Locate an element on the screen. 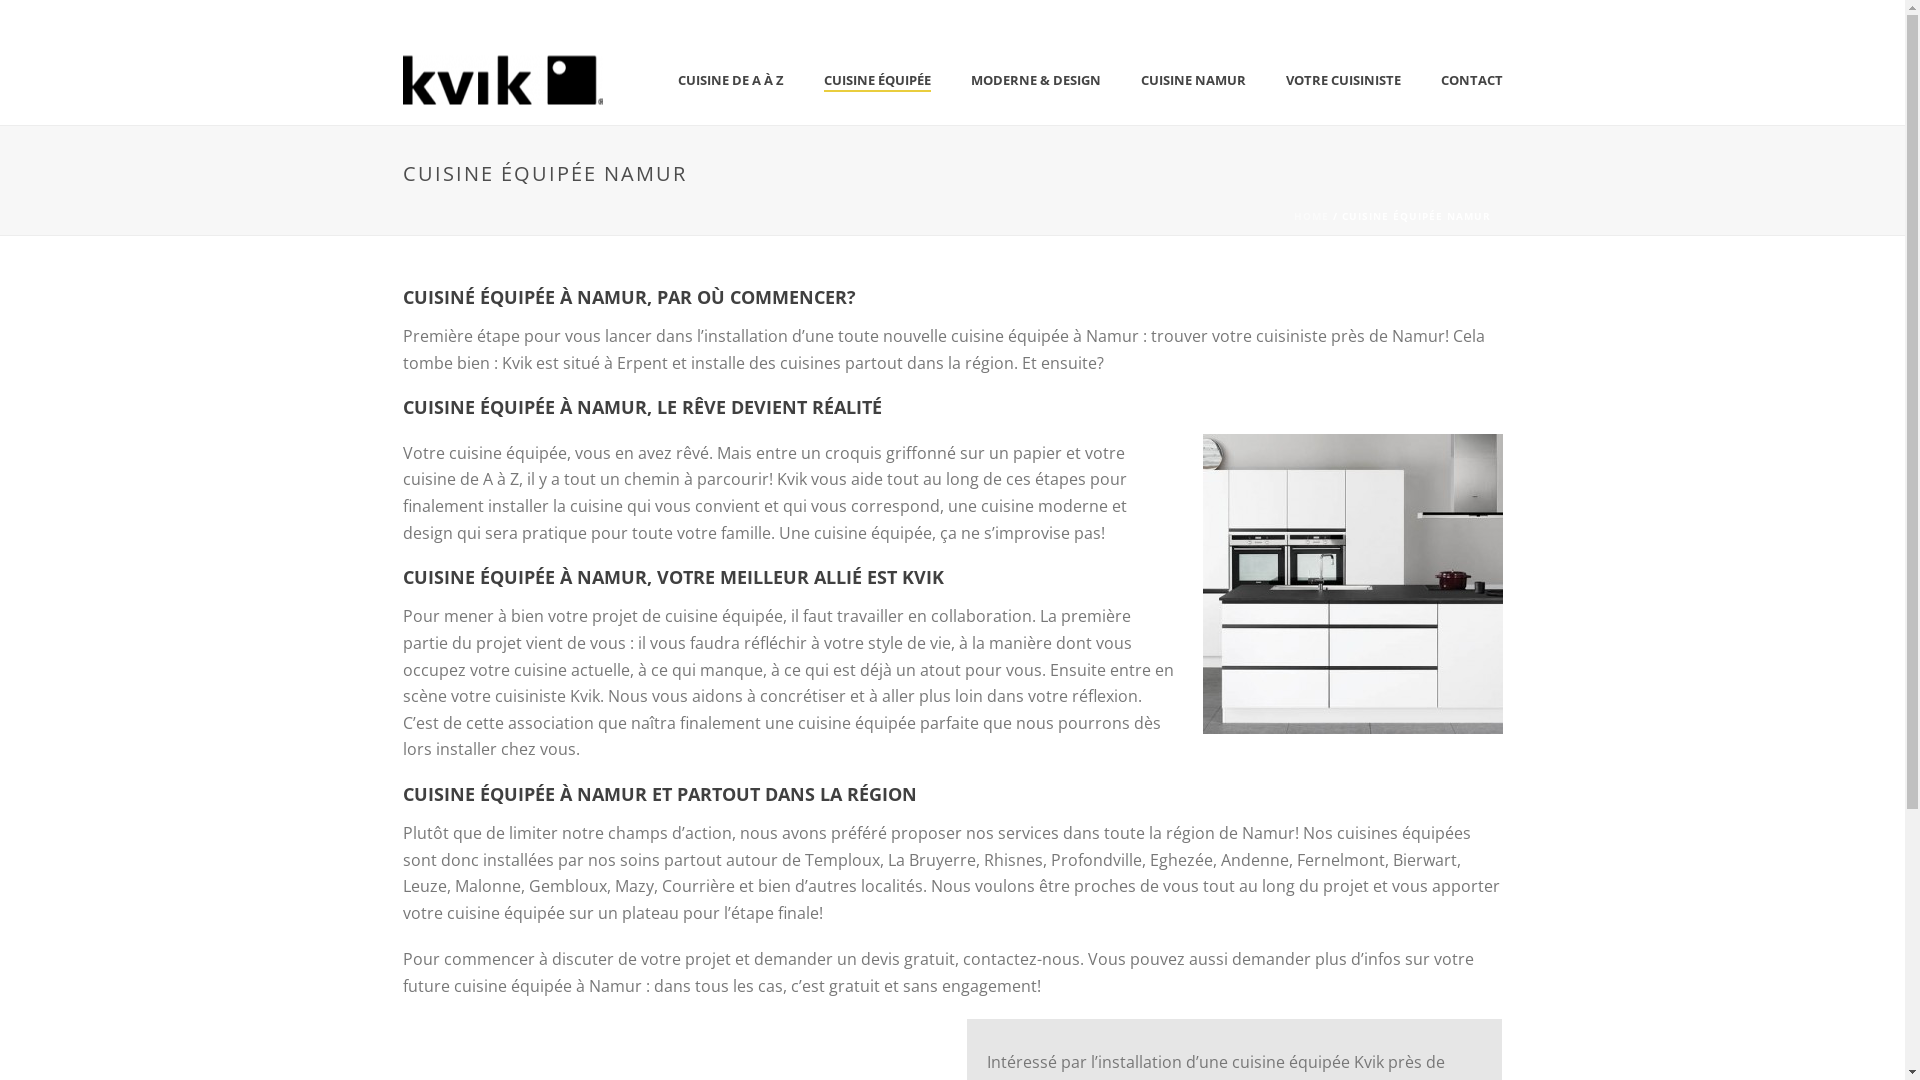 The width and height of the screenshot is (1920, 1080). CONTACT is located at coordinates (1471, 81).